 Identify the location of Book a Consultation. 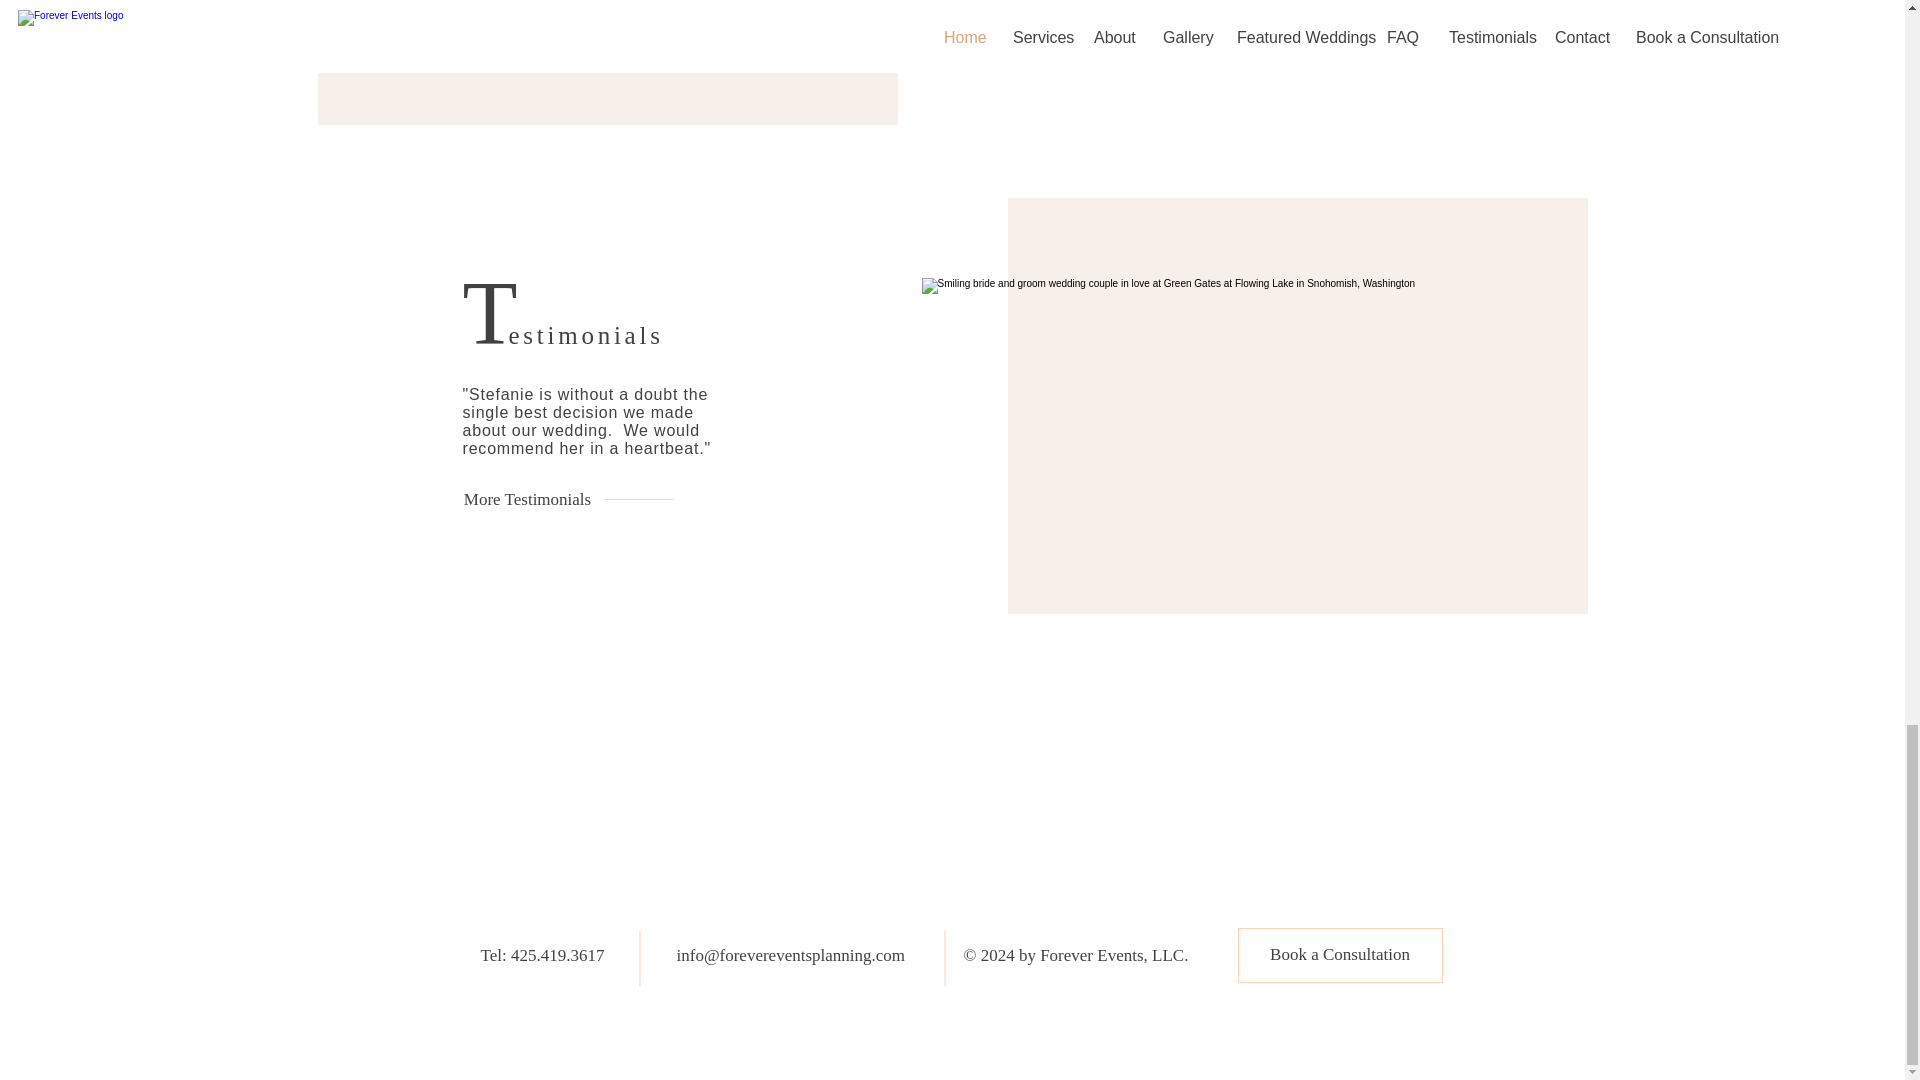
(1340, 954).